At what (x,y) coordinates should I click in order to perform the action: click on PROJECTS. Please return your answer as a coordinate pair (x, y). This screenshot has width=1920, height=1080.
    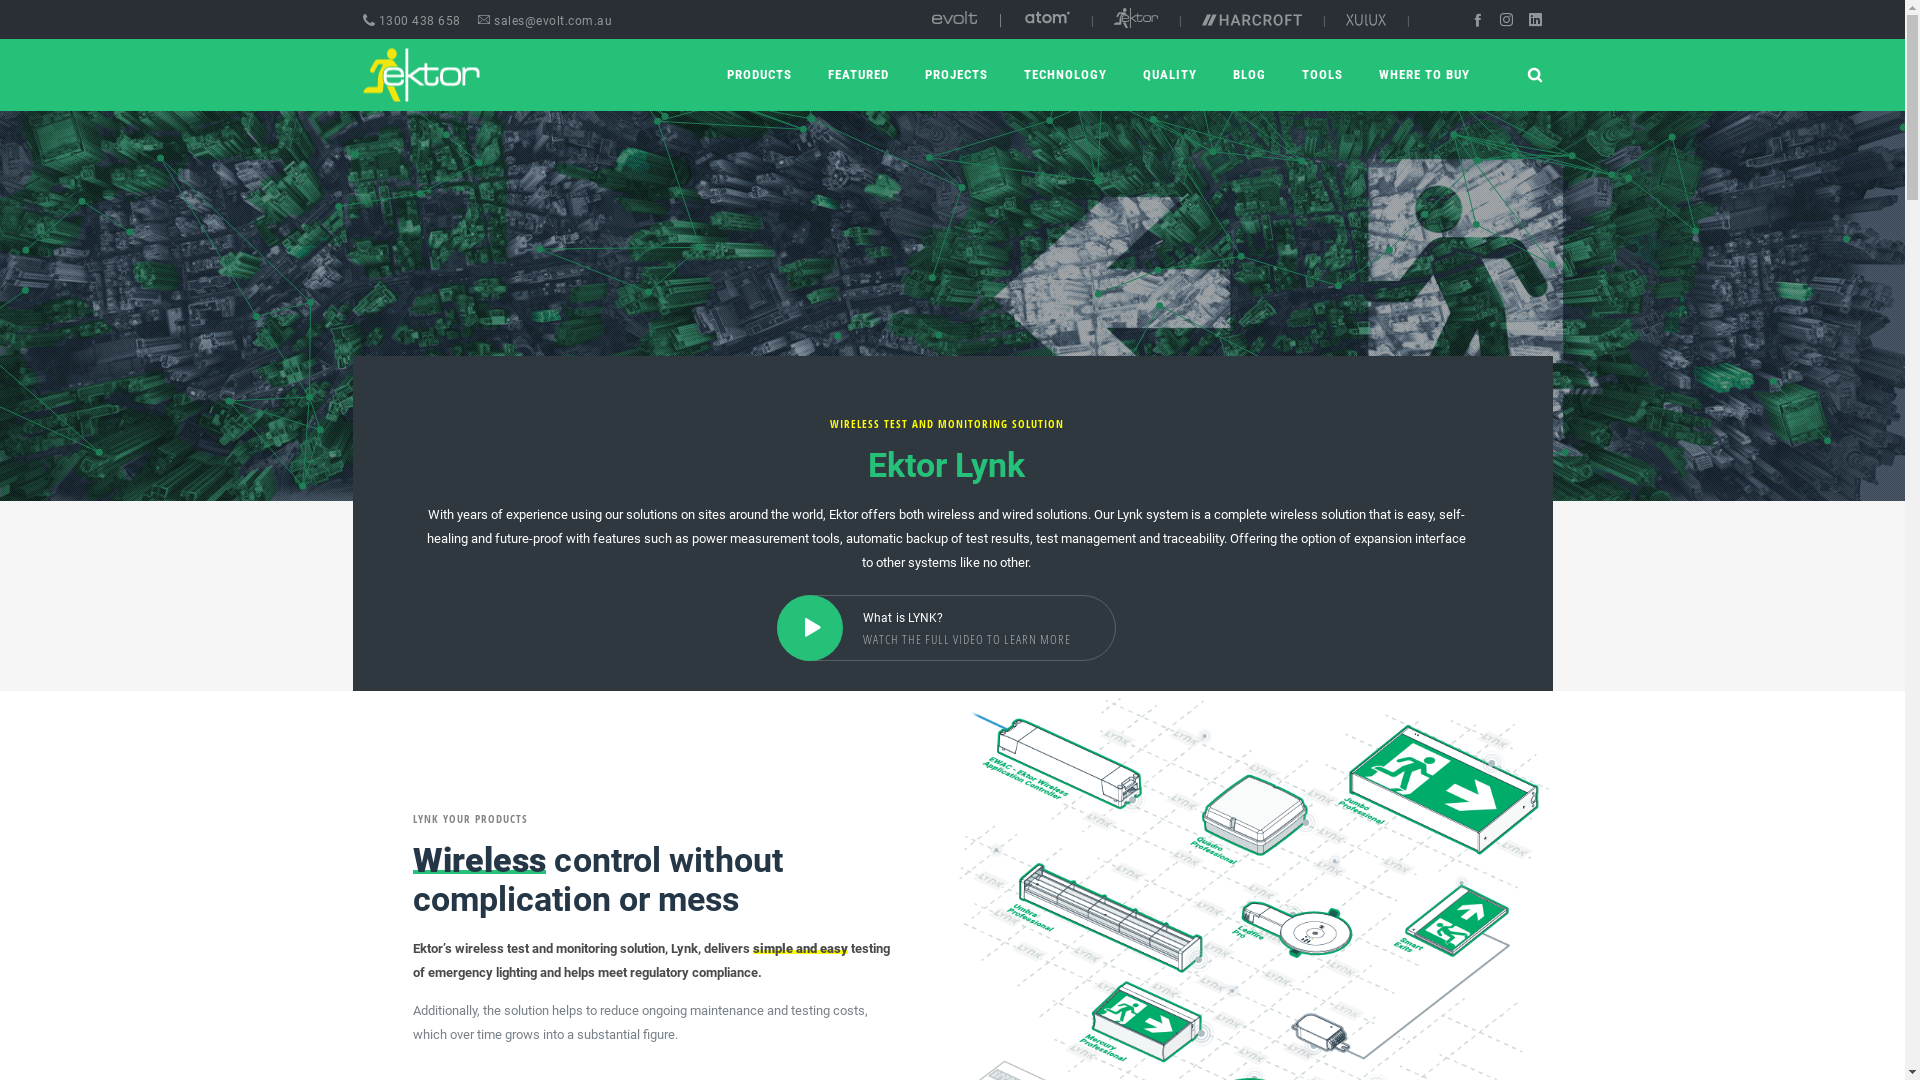
    Looking at the image, I should click on (956, 75).